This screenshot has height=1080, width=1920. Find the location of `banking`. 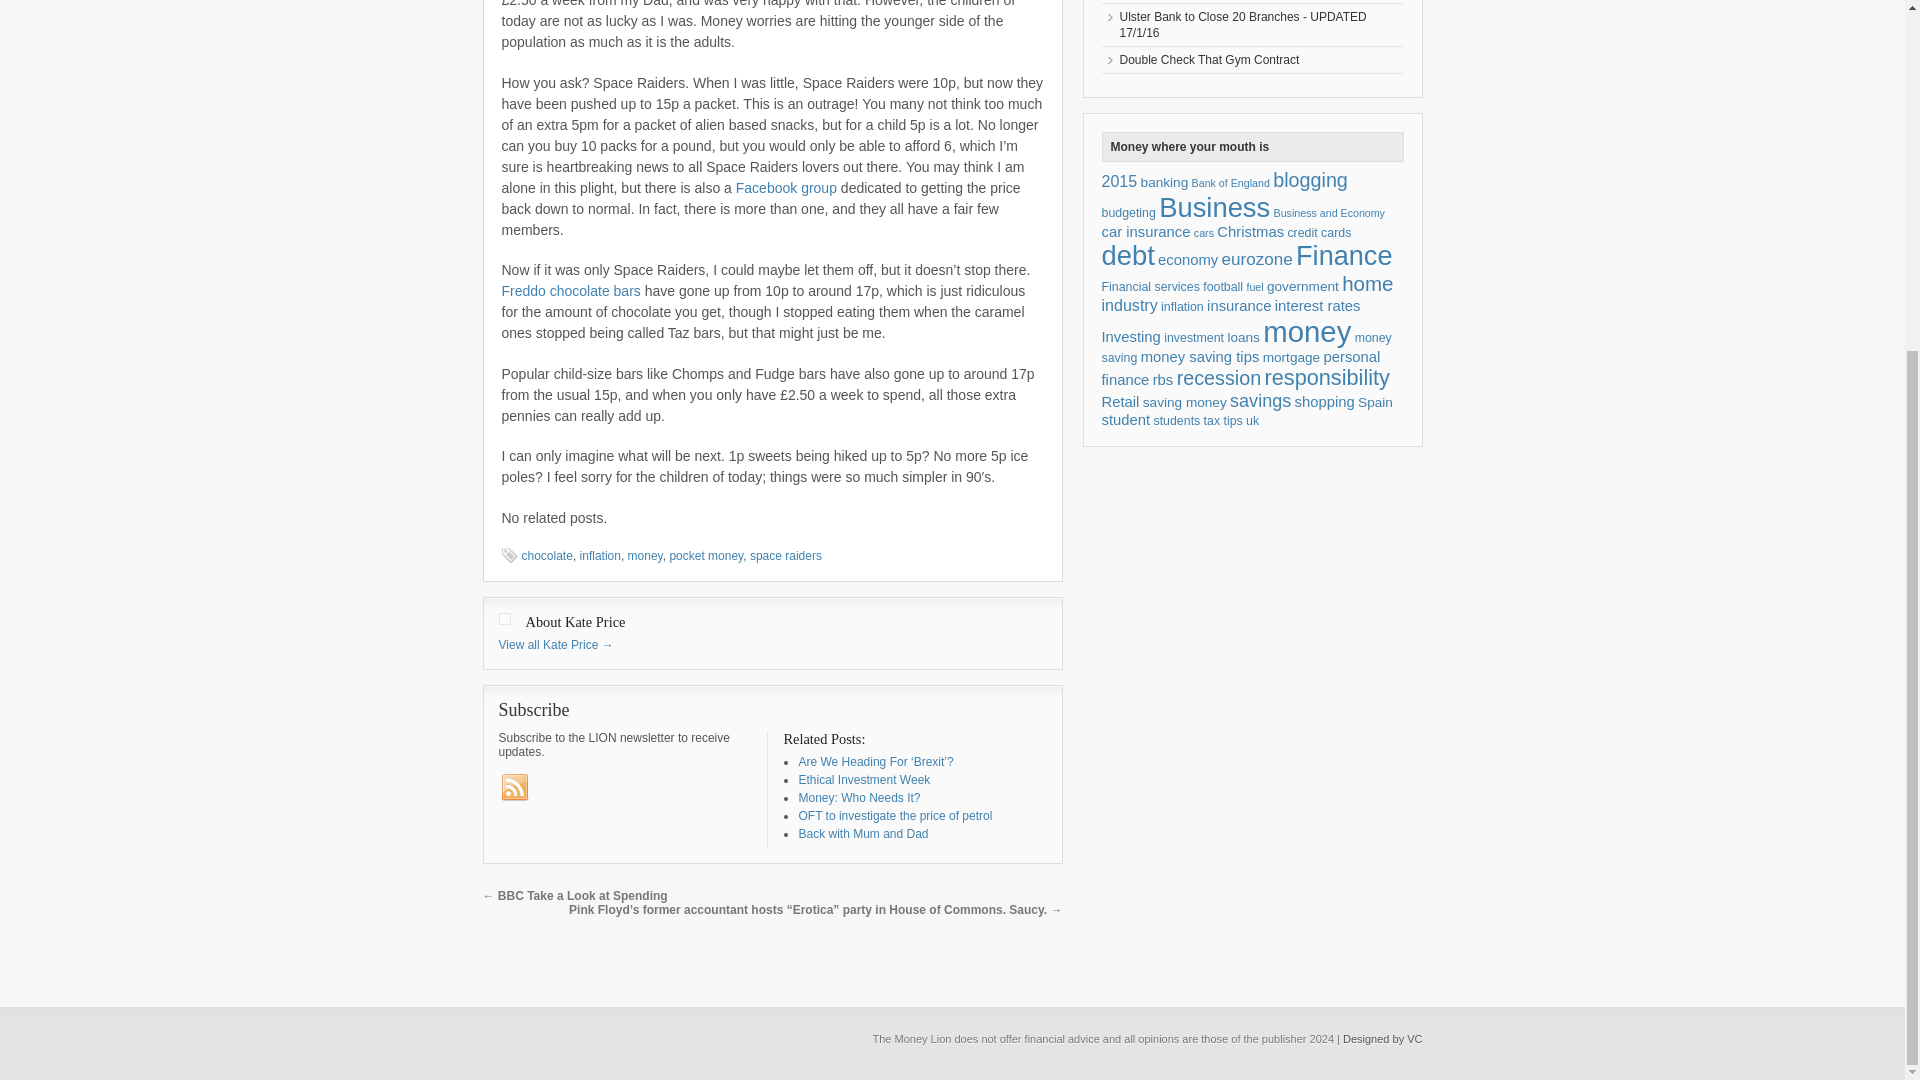

banking is located at coordinates (1164, 182).